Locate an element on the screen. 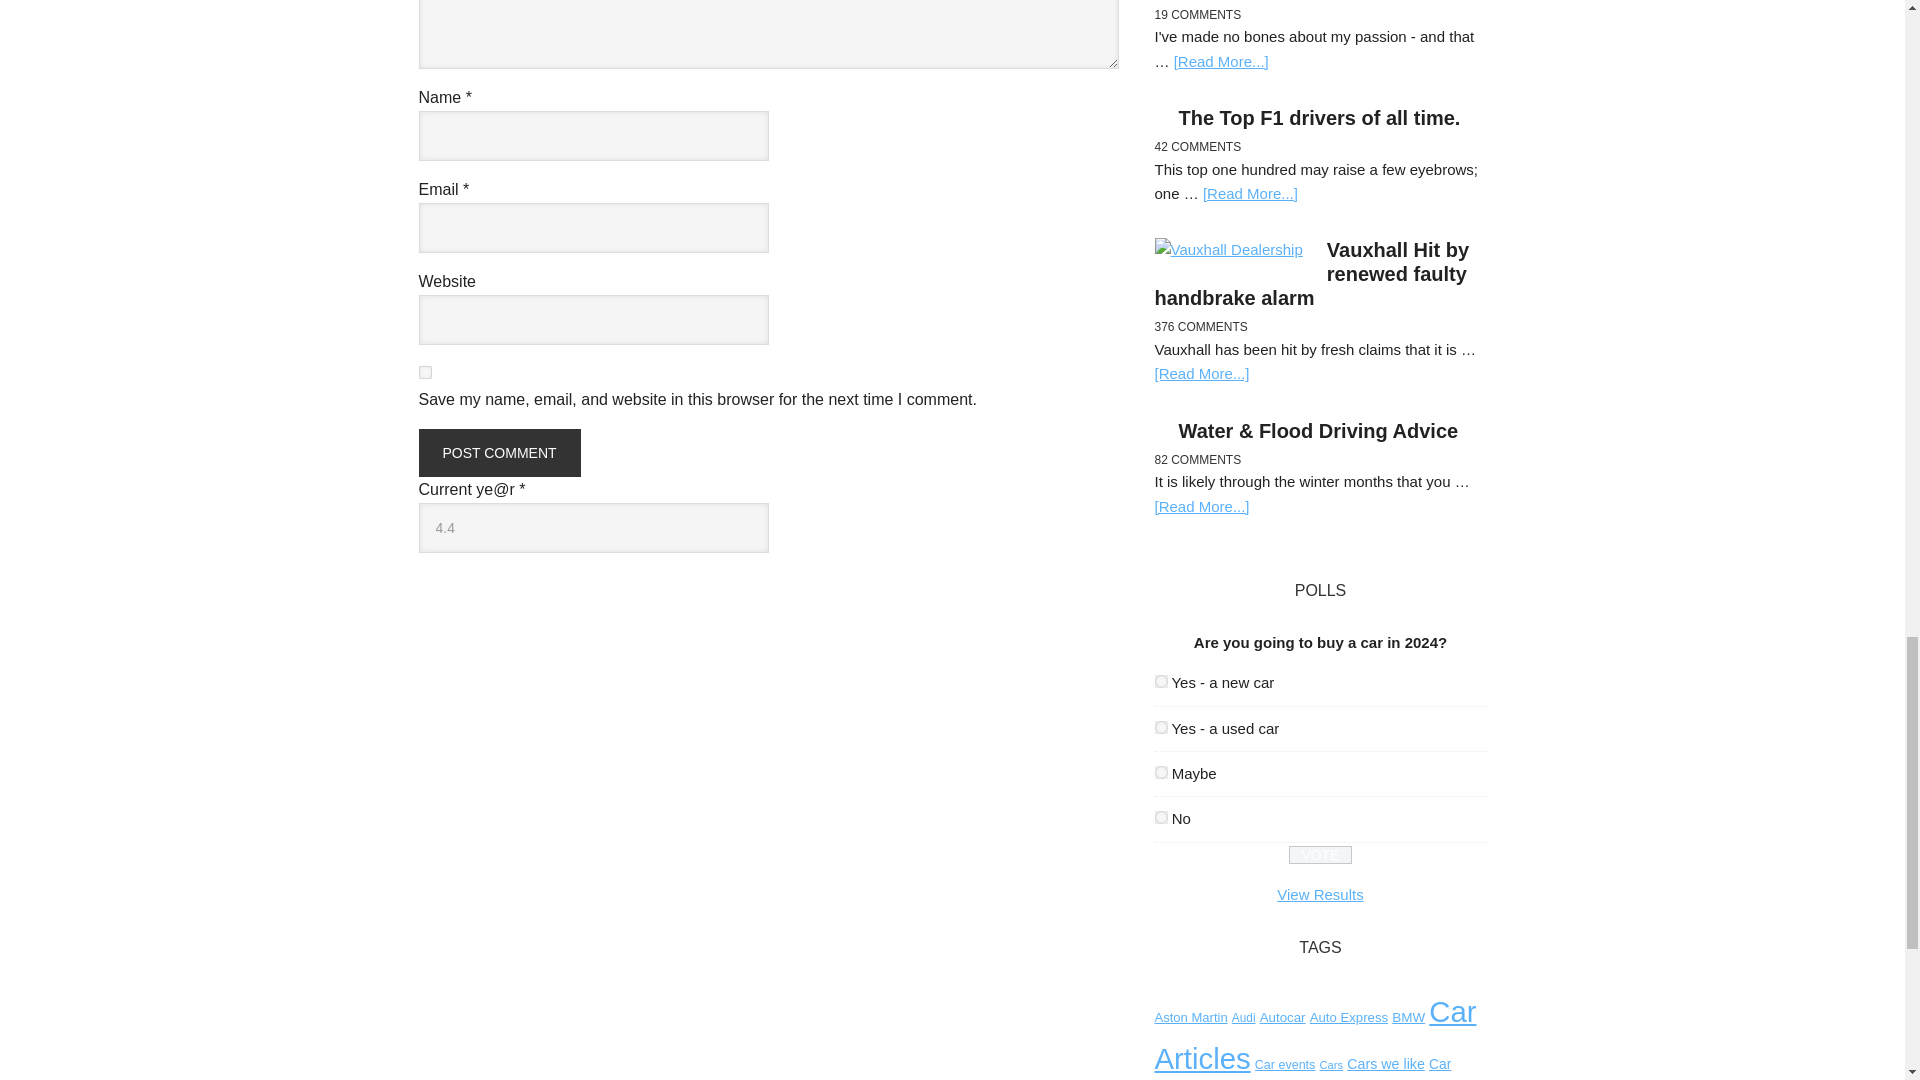  yes is located at coordinates (424, 372).